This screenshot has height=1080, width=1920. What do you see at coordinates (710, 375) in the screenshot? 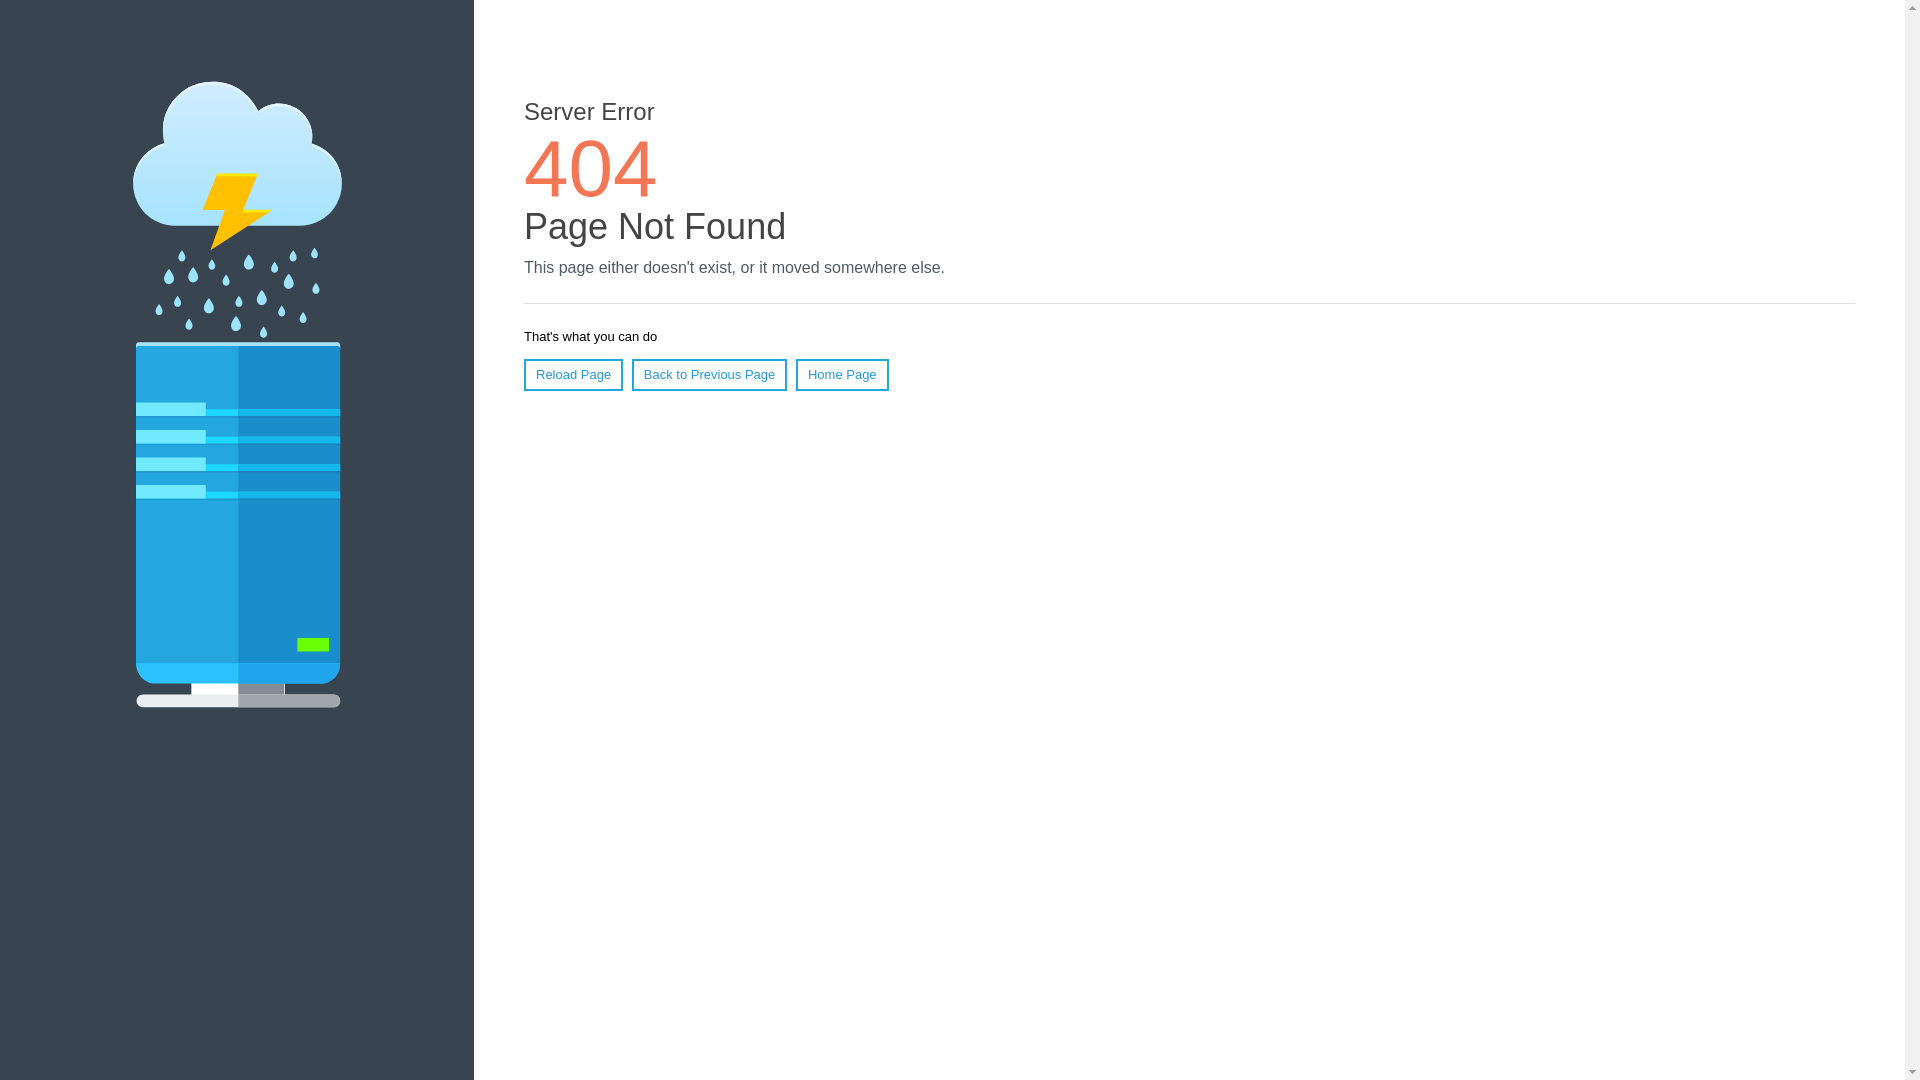
I see `Back to Previous Page` at bounding box center [710, 375].